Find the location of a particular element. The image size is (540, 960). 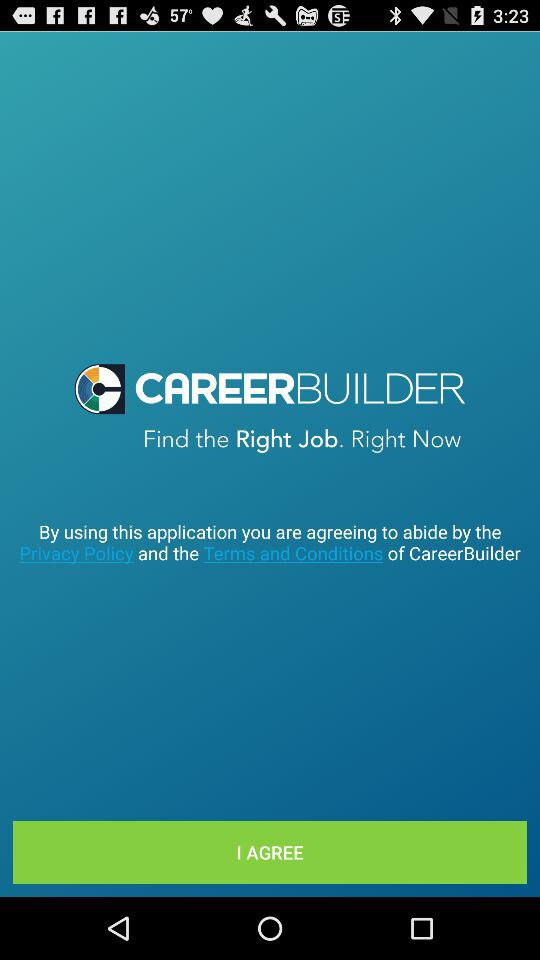

open the icon above i agree is located at coordinates (270, 542).